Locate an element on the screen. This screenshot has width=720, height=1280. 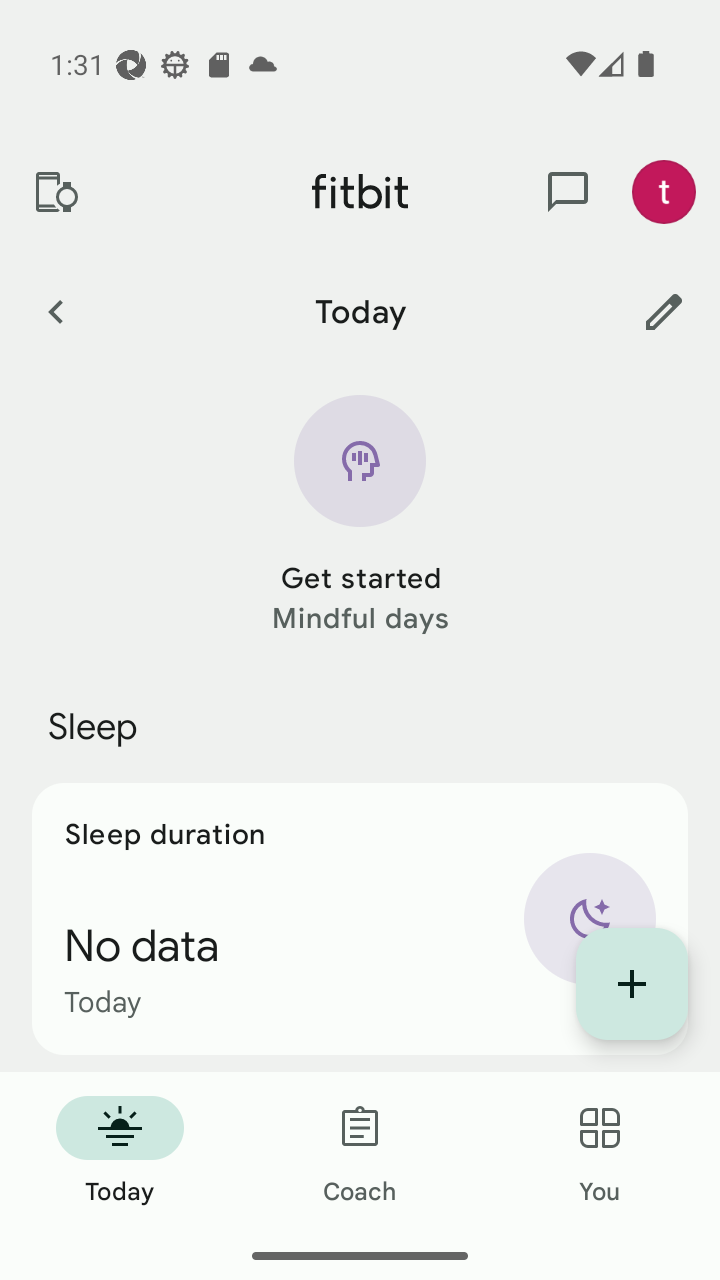
Display list of quick log entries is located at coordinates (632, 984).